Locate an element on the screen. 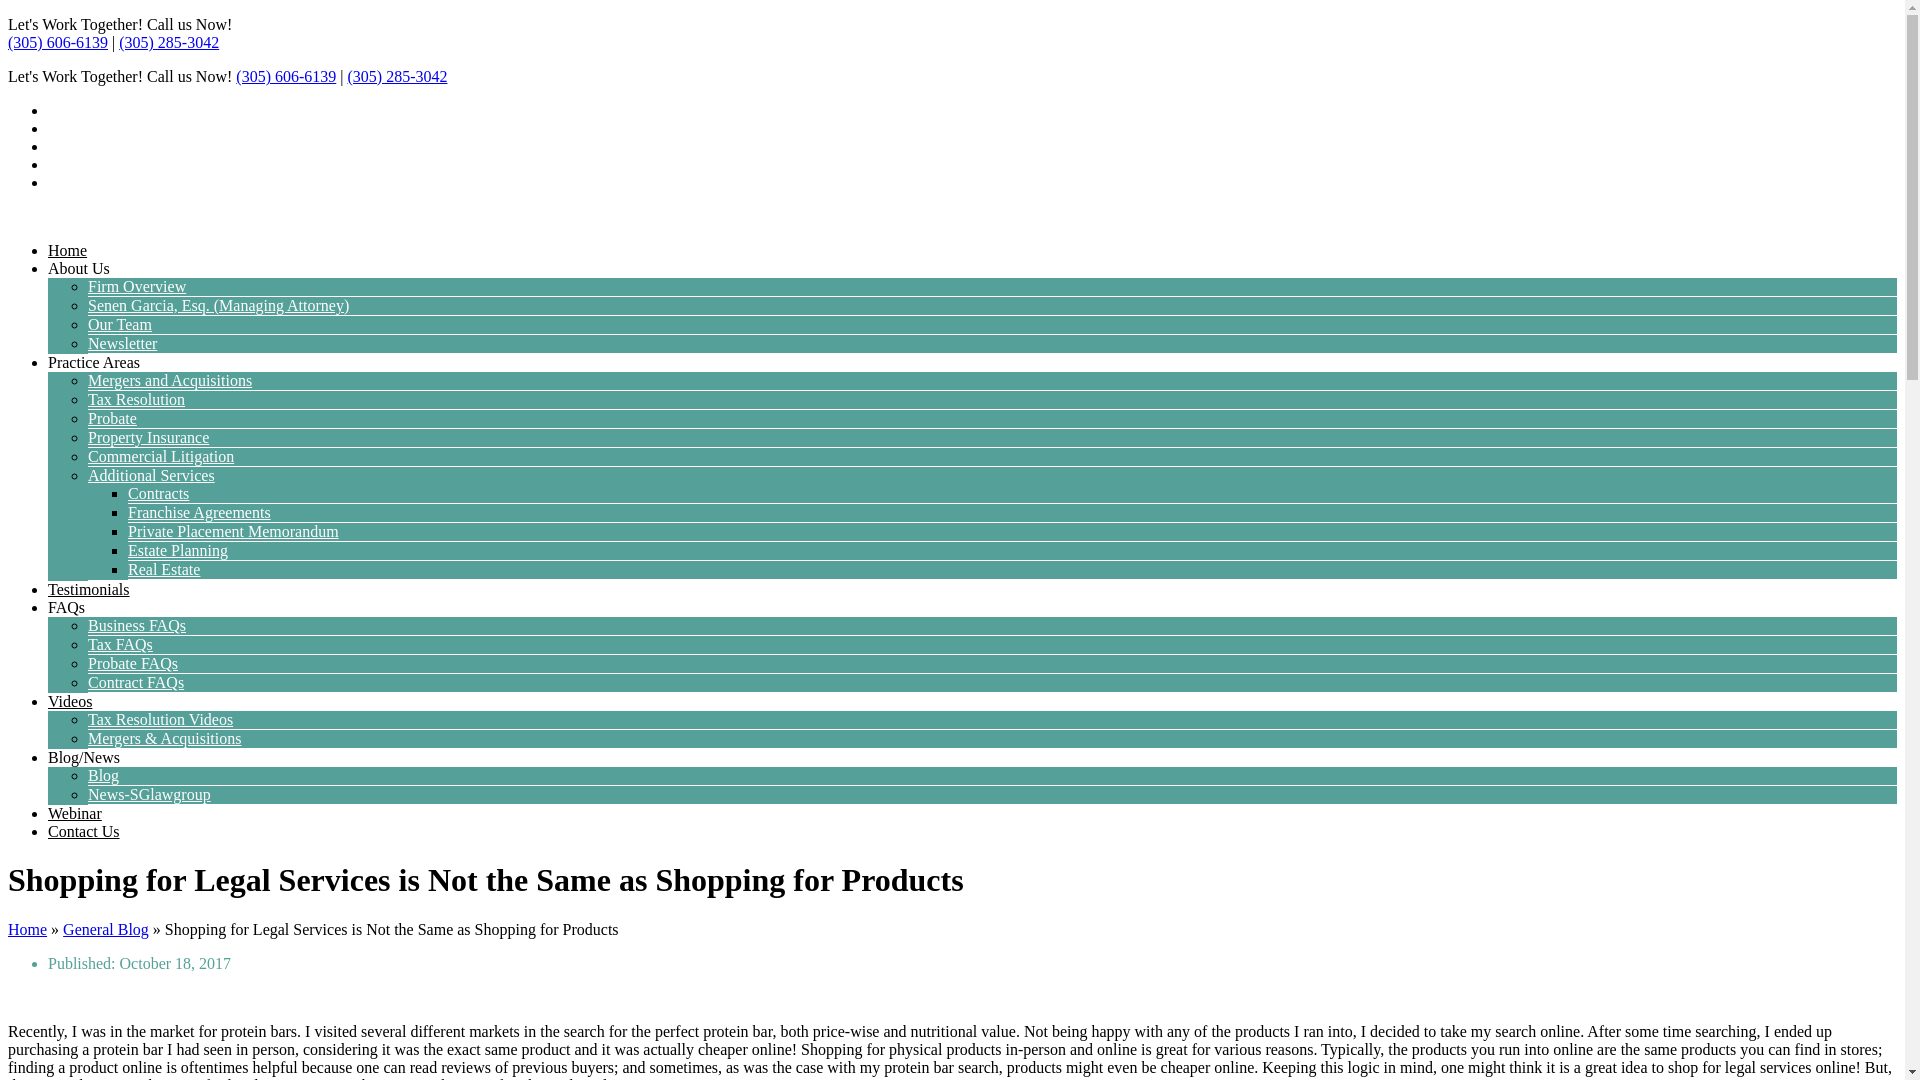 This screenshot has height=1080, width=1920. Commercial Litigation is located at coordinates (161, 456).